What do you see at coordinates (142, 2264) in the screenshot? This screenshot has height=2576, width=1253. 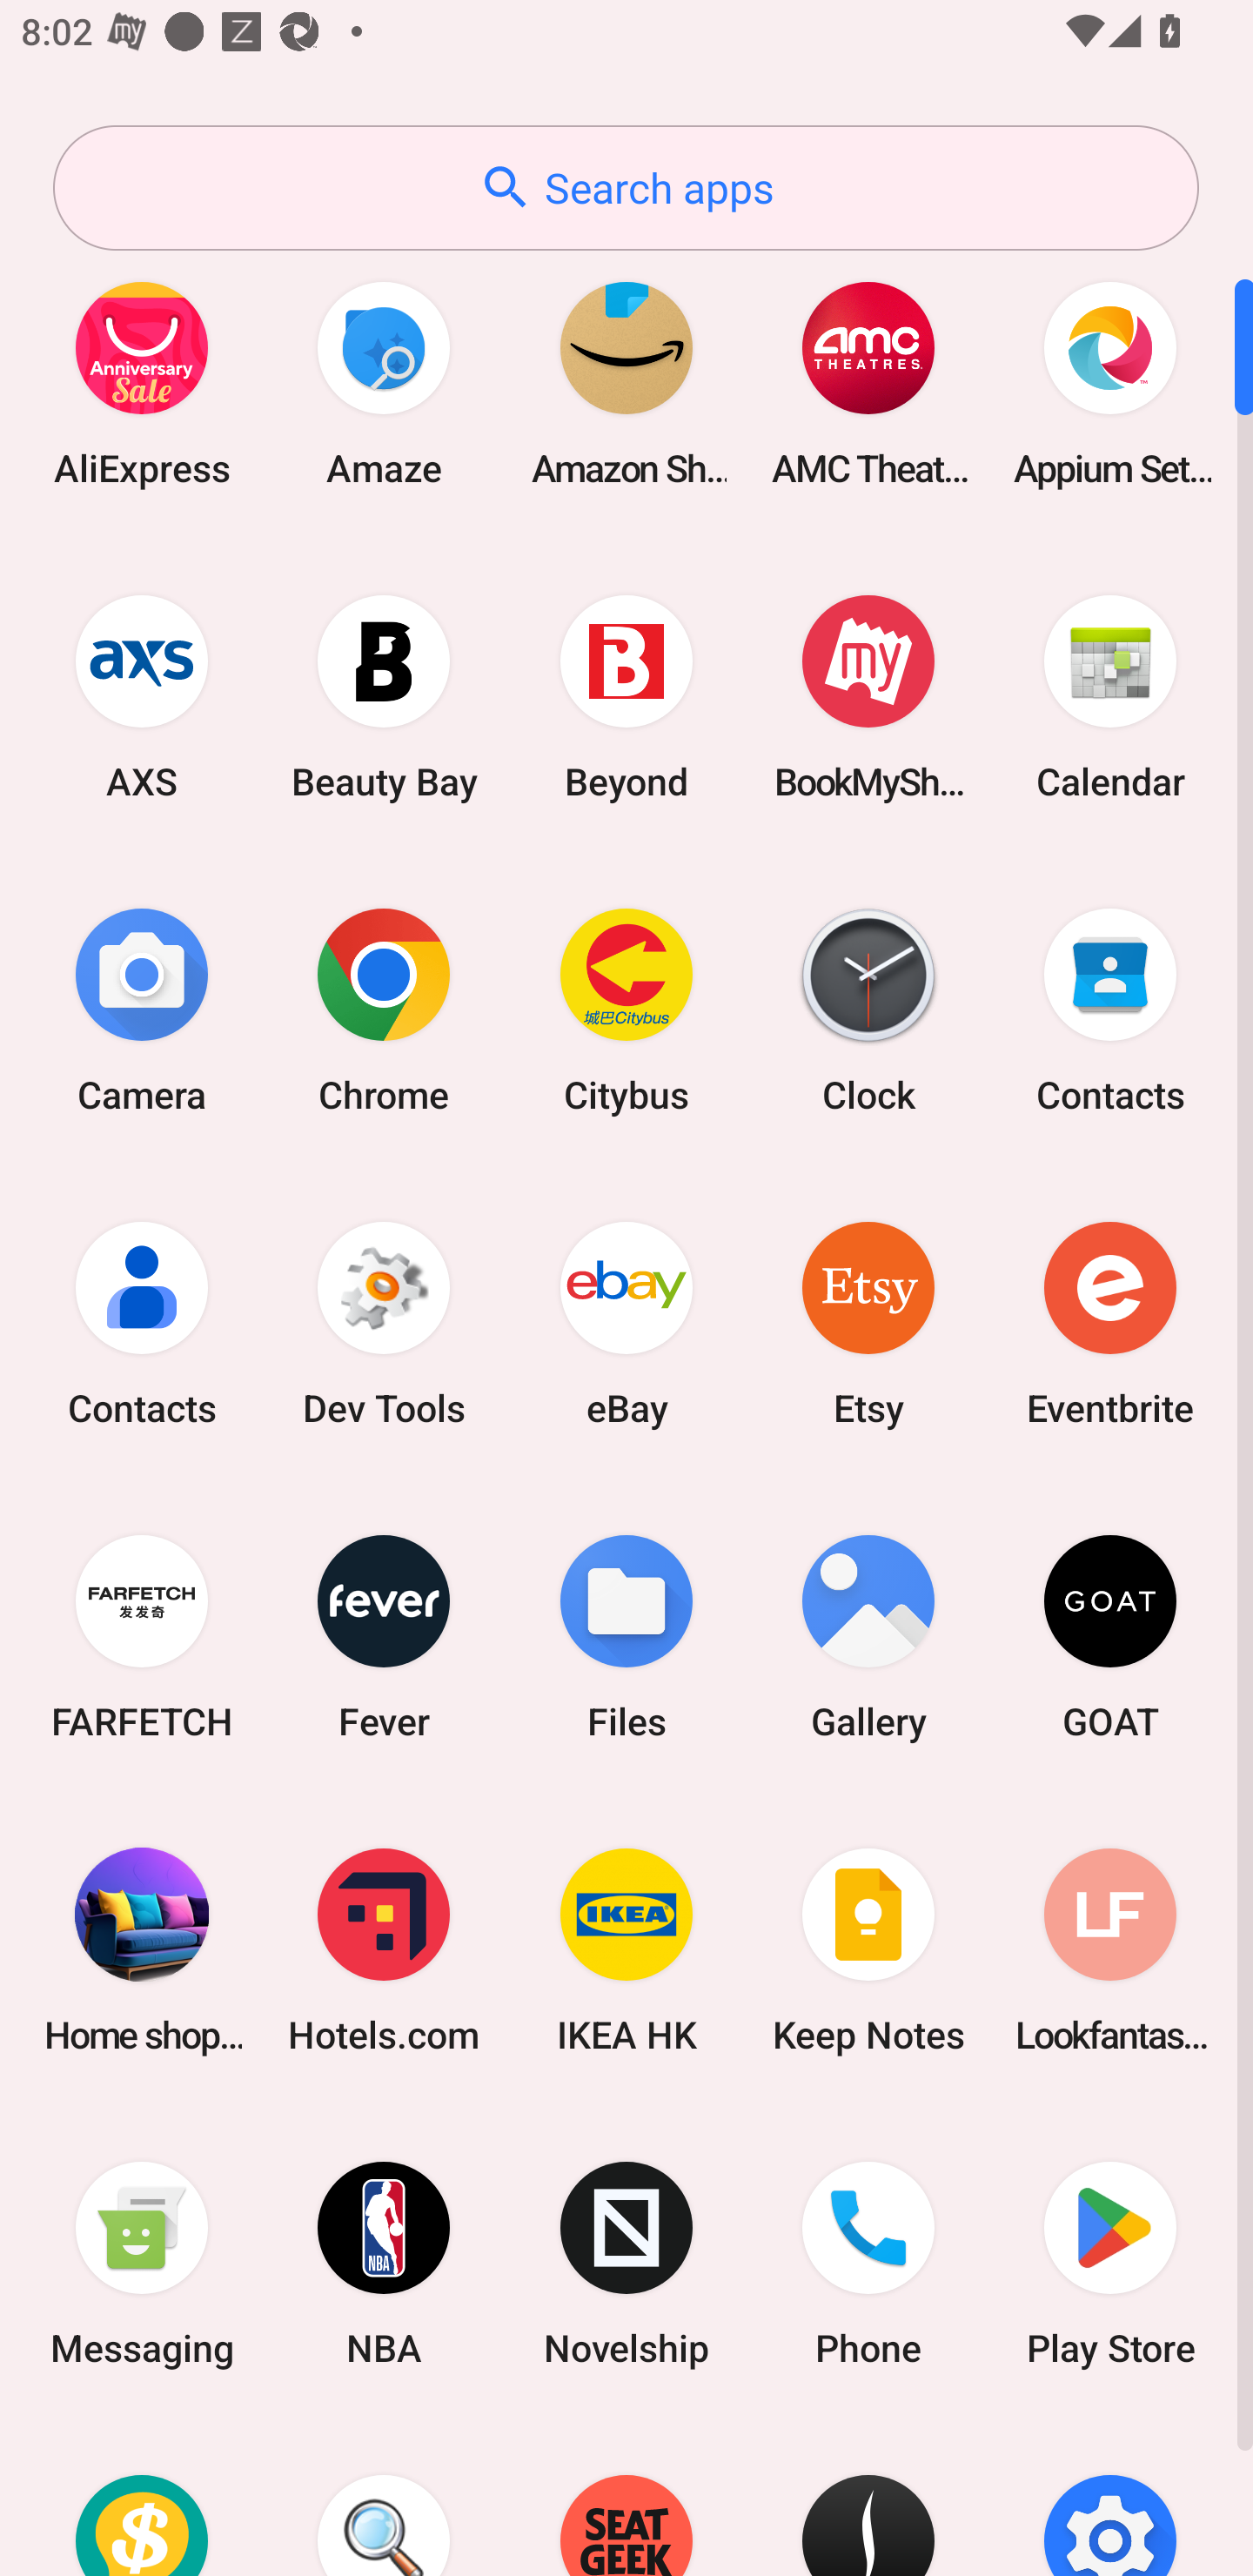 I see `Messaging` at bounding box center [142, 2264].